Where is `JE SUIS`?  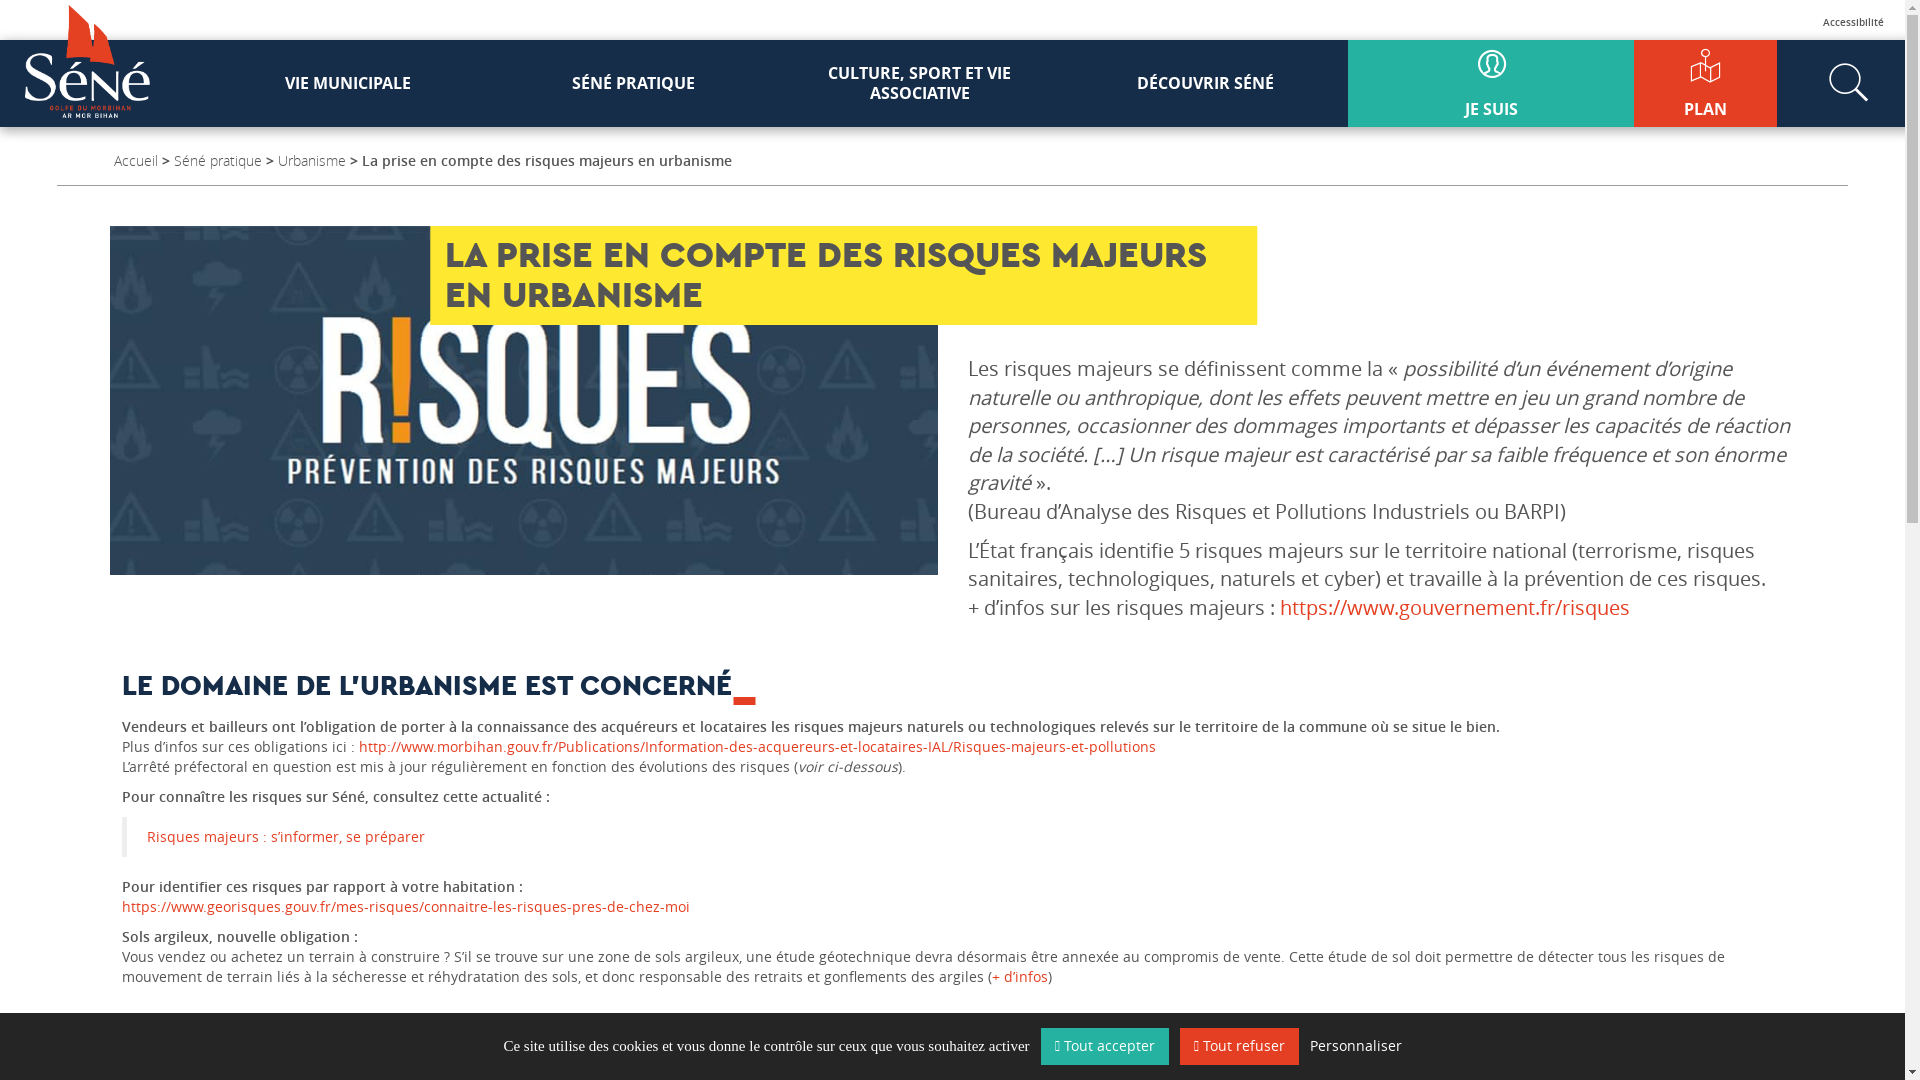 JE SUIS is located at coordinates (1491, 84).